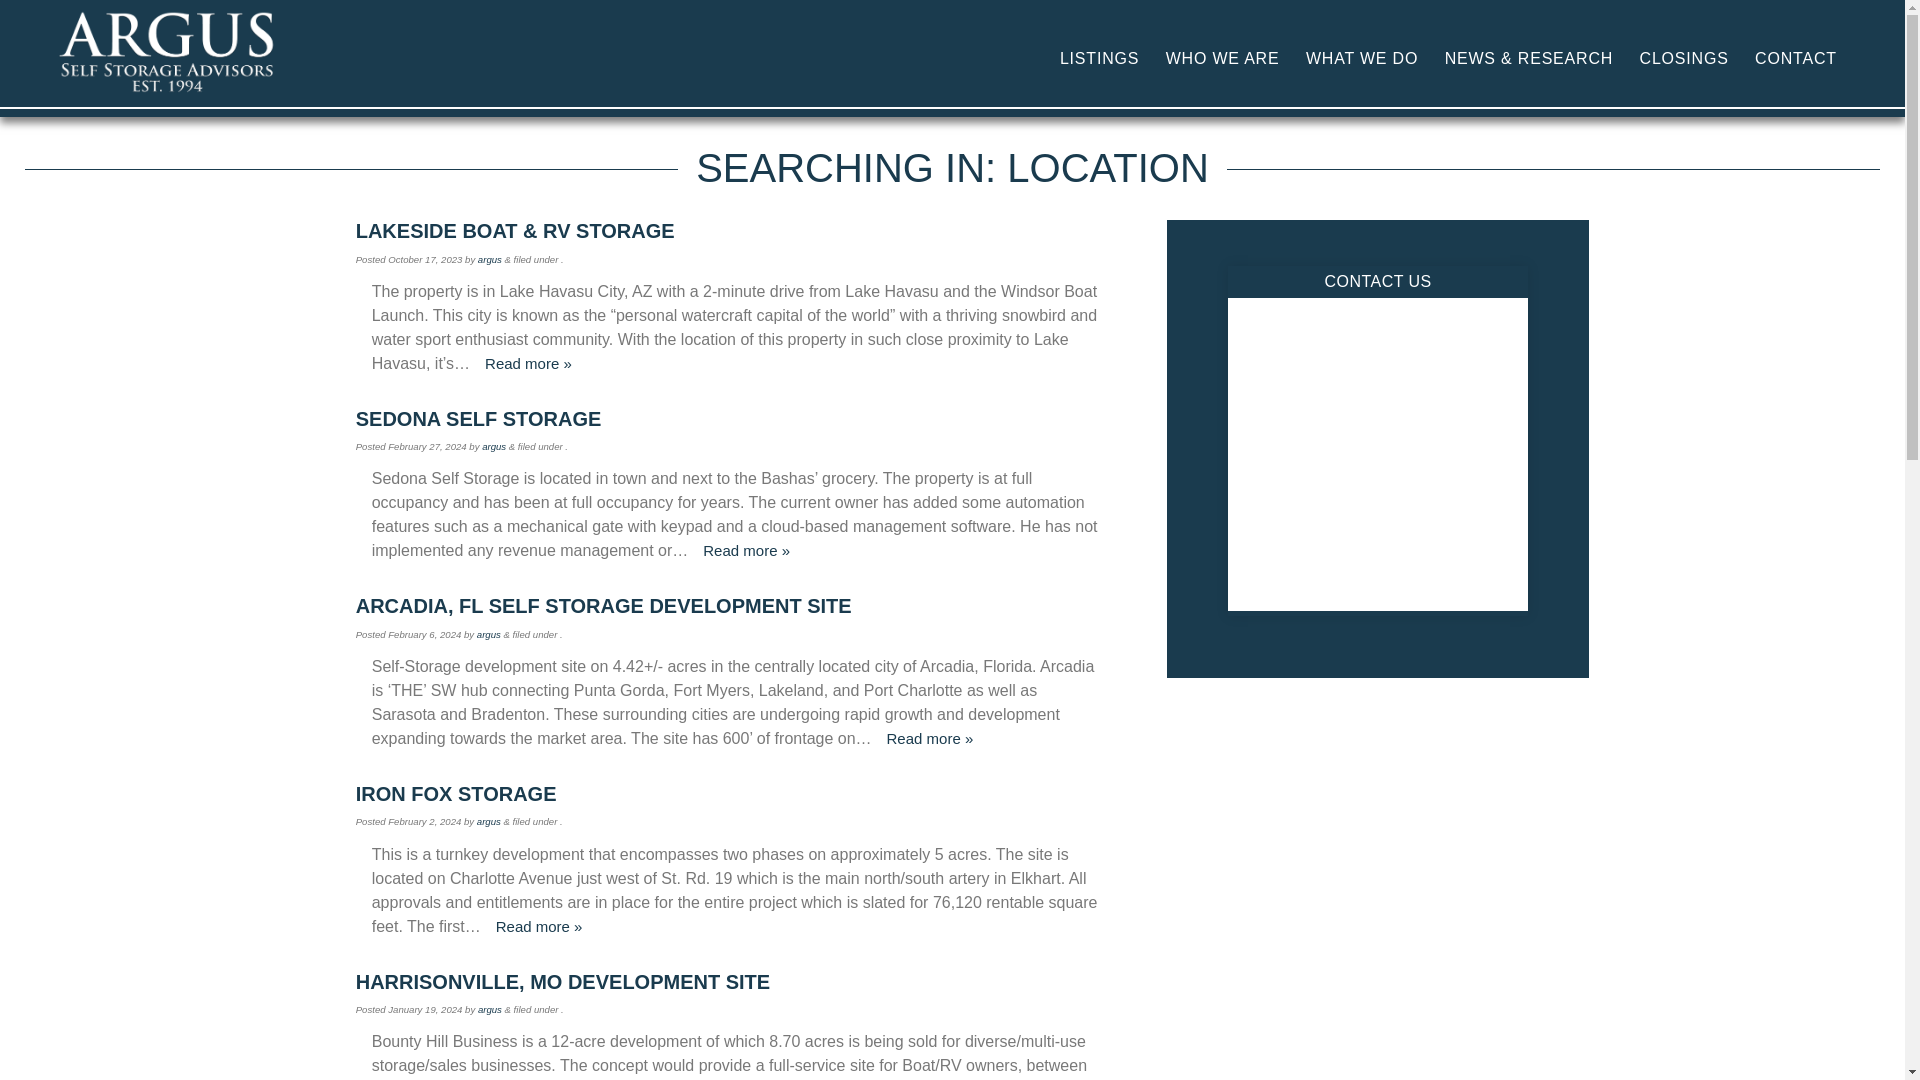 Image resolution: width=1920 pixels, height=1080 pixels. I want to click on CLOSINGS, so click(1684, 58).